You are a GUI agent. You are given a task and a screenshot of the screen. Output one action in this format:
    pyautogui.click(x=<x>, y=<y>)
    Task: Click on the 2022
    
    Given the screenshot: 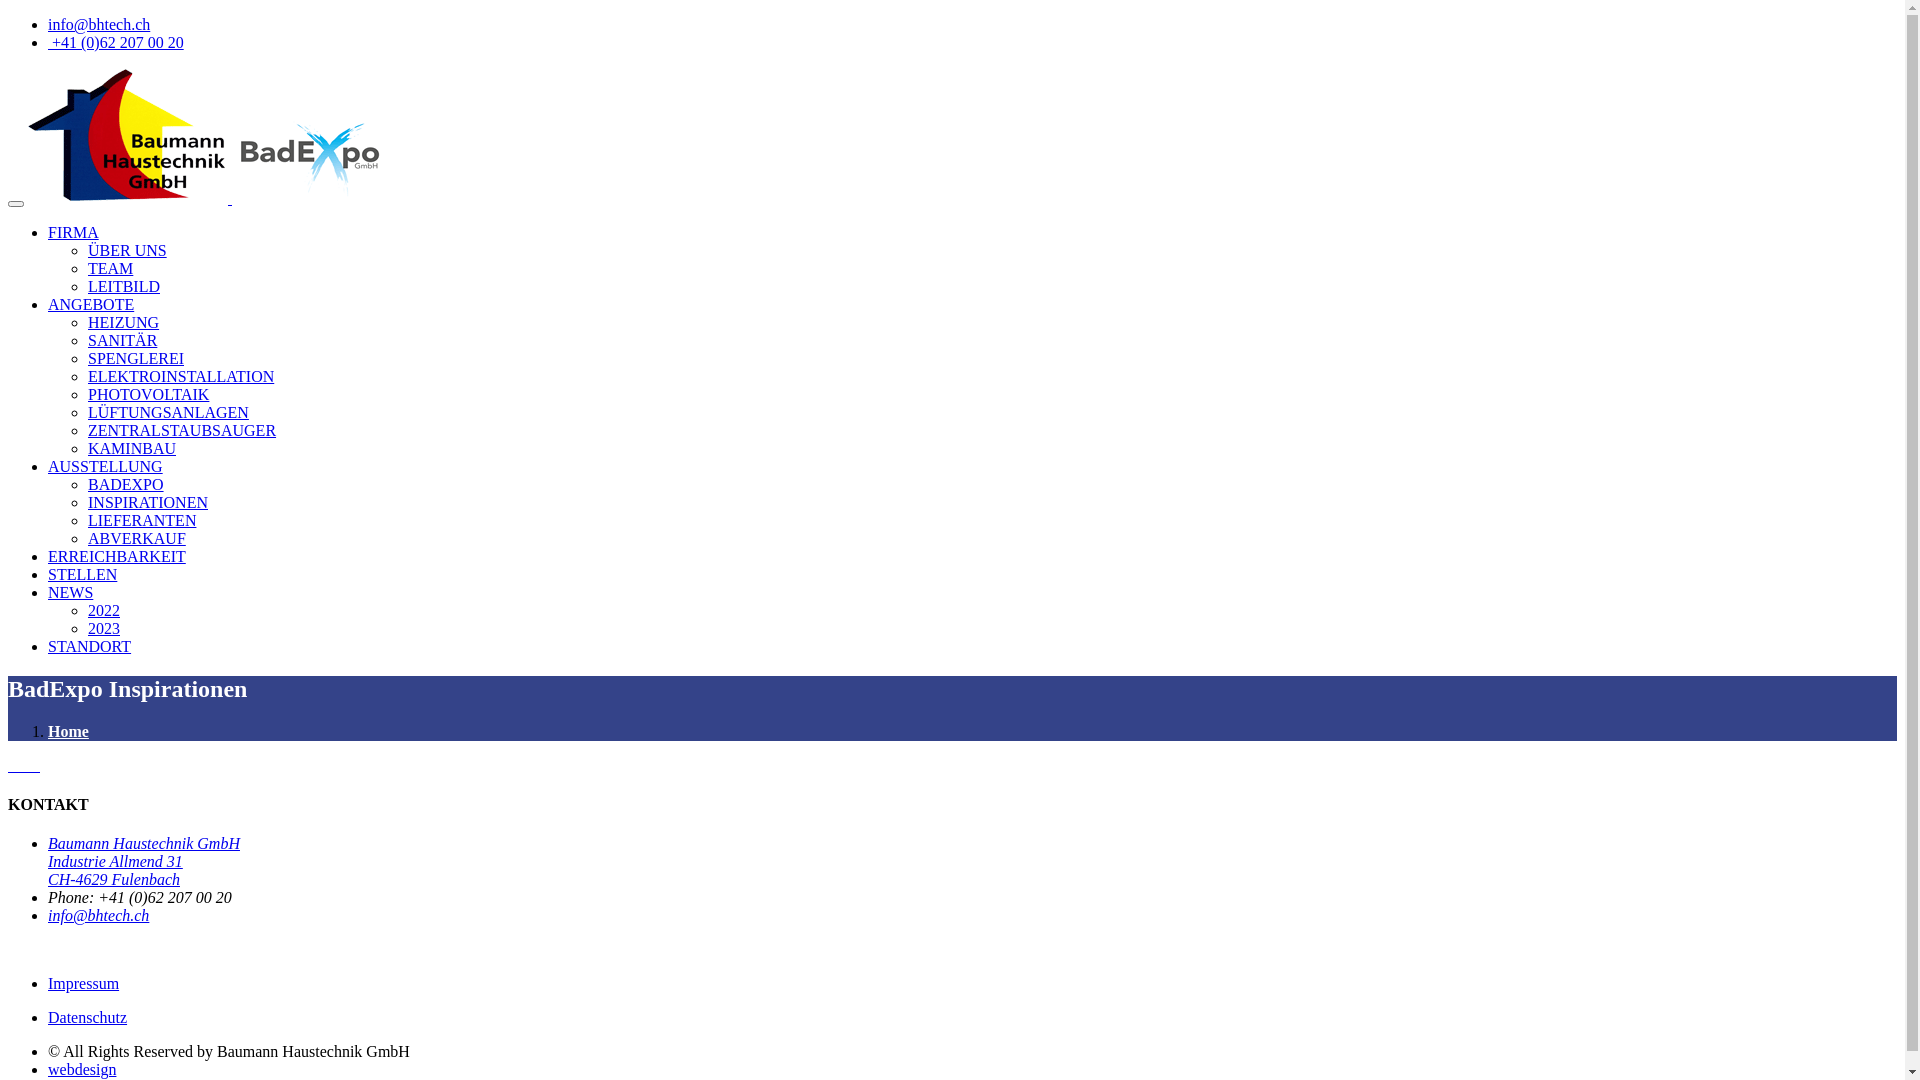 What is the action you would take?
    pyautogui.click(x=104, y=610)
    